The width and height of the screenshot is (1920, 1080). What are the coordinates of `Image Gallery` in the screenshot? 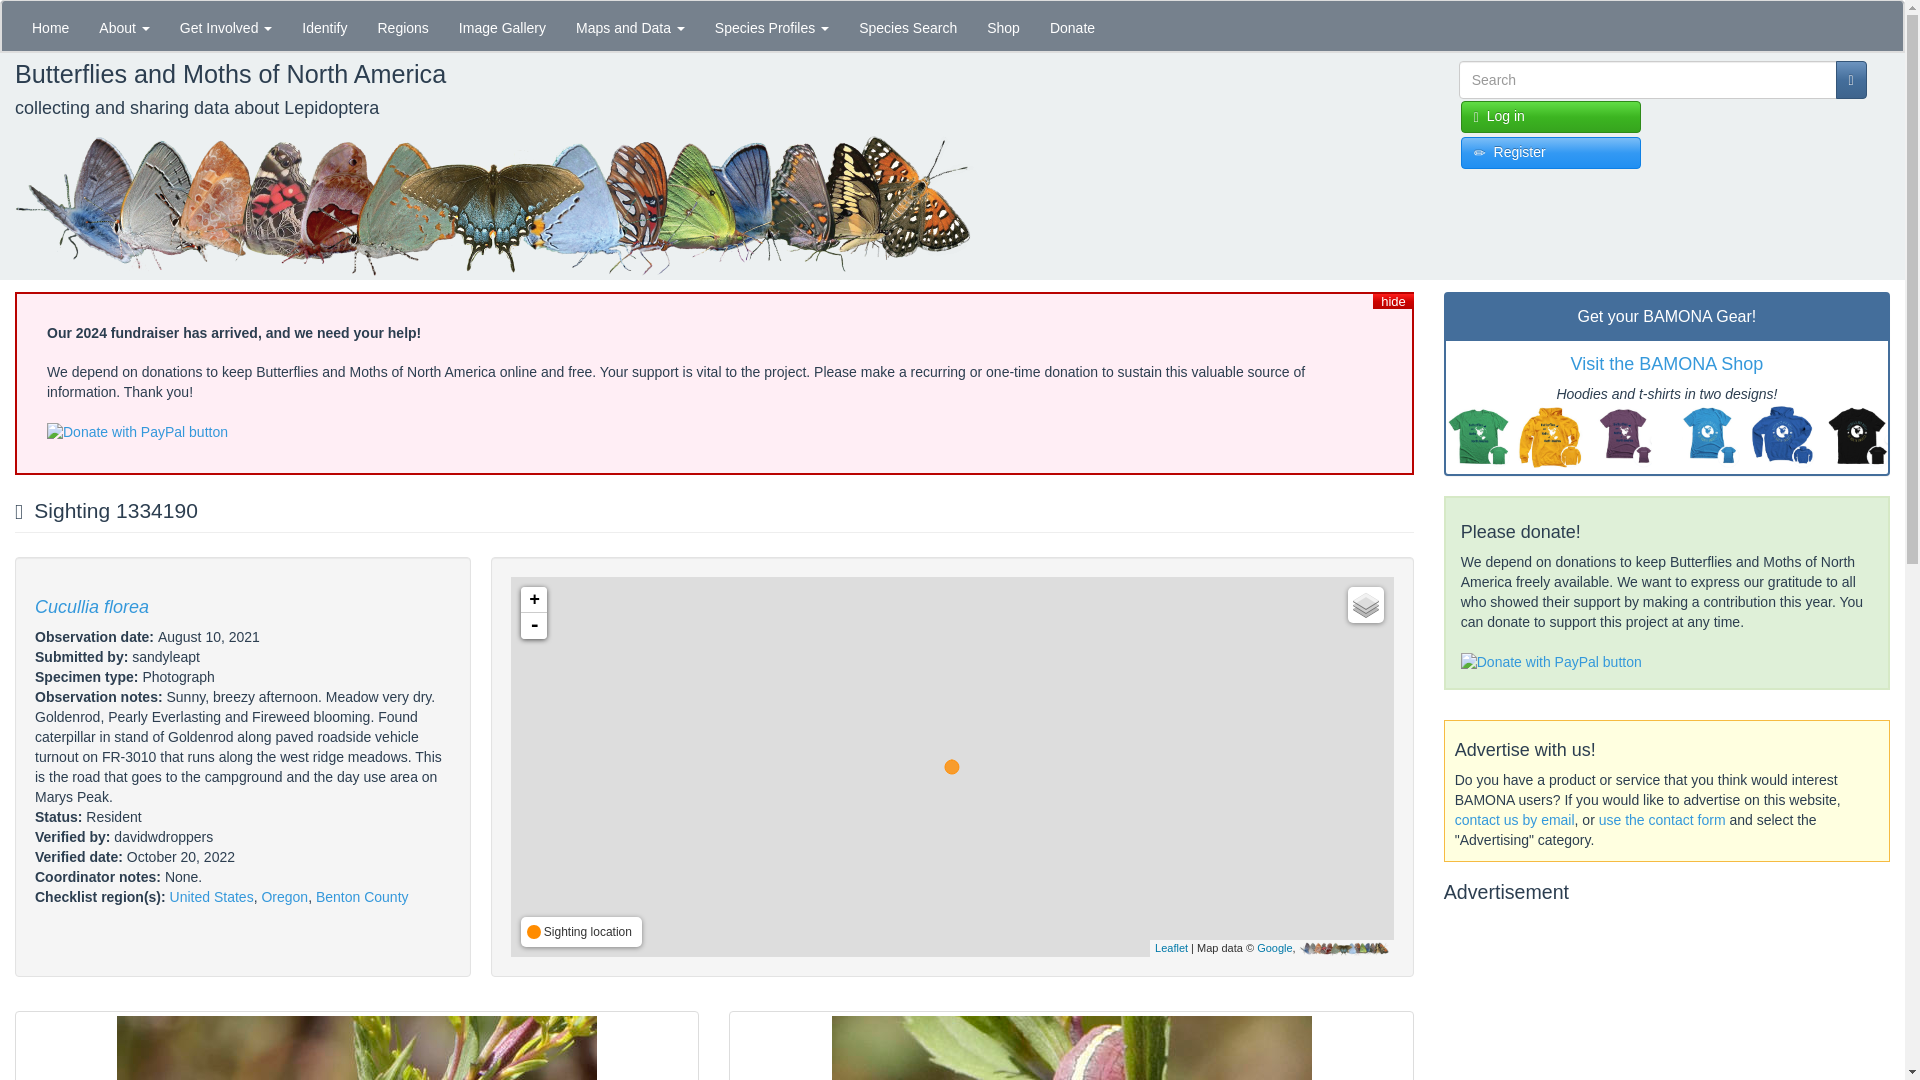 It's located at (502, 26).